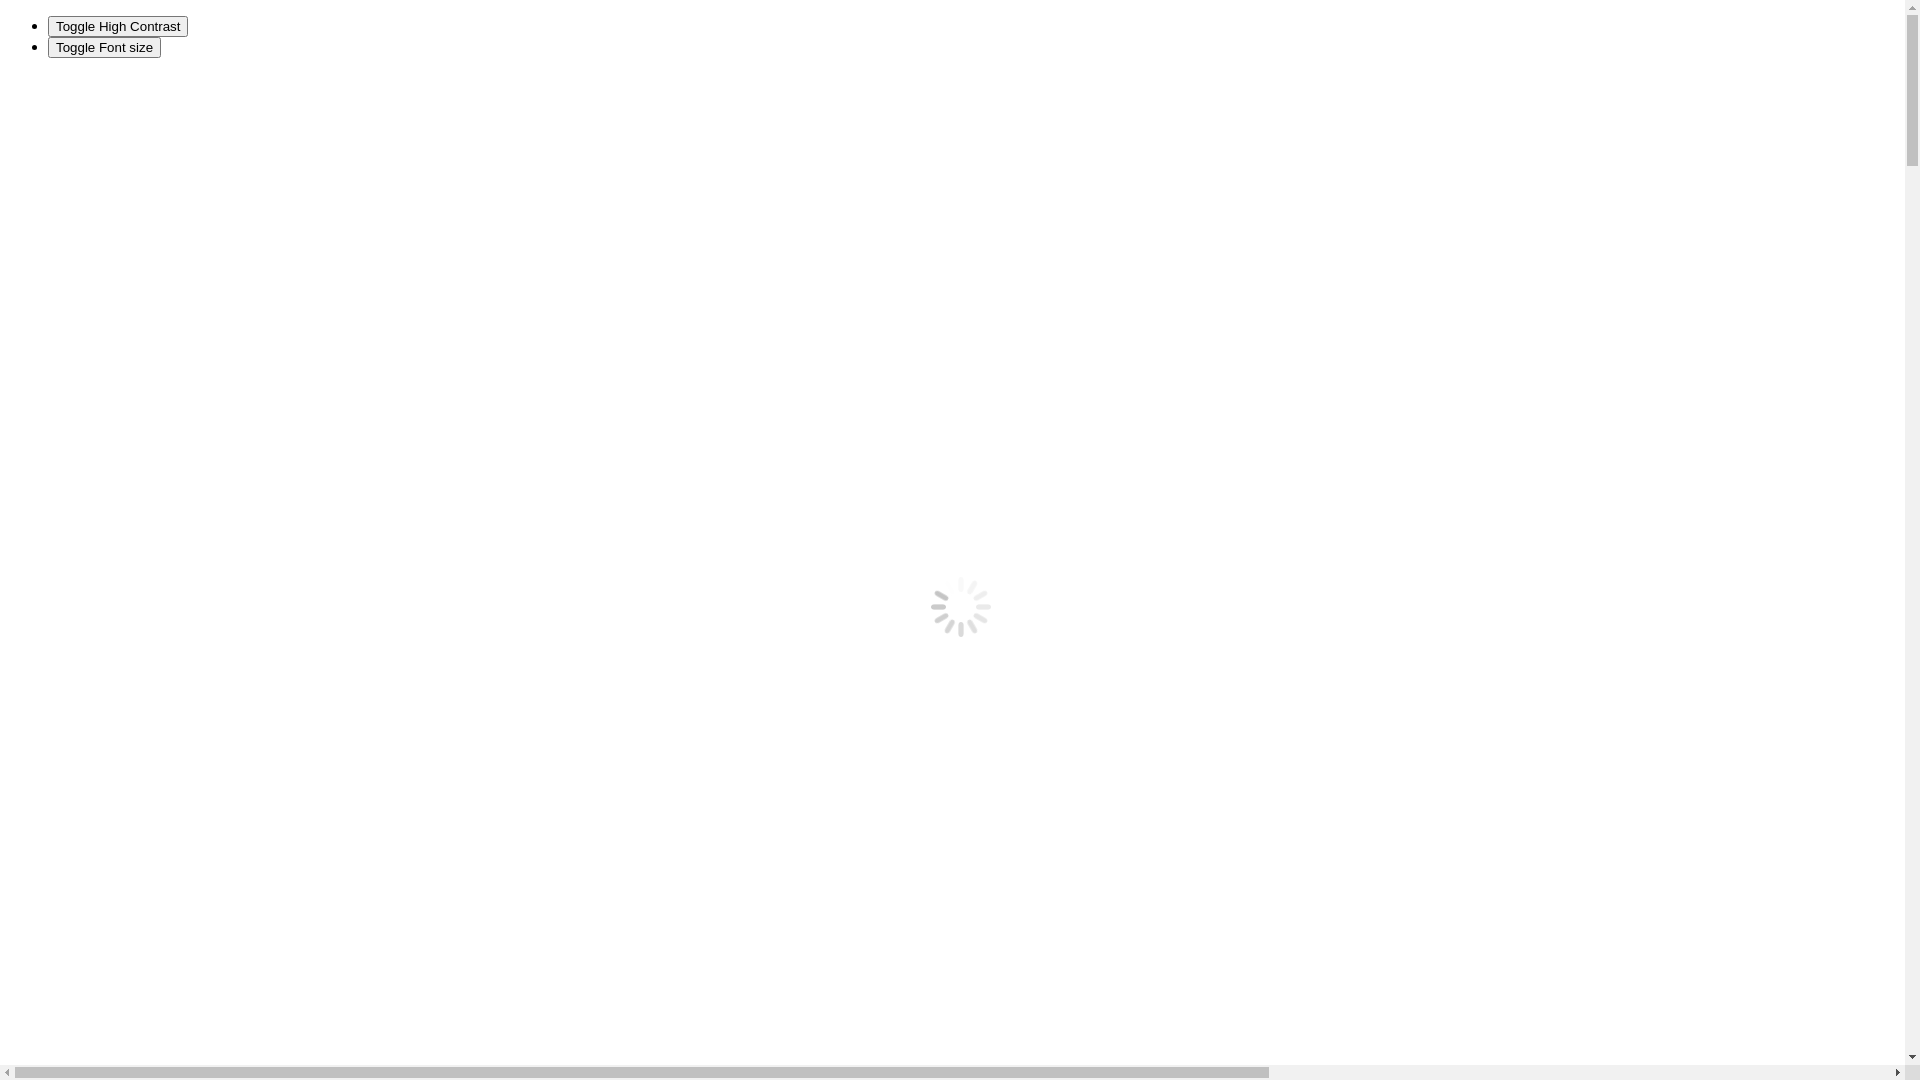 This screenshot has width=1920, height=1080. Describe the element at coordinates (118, 26) in the screenshot. I see `Toggle High Contrast` at that location.